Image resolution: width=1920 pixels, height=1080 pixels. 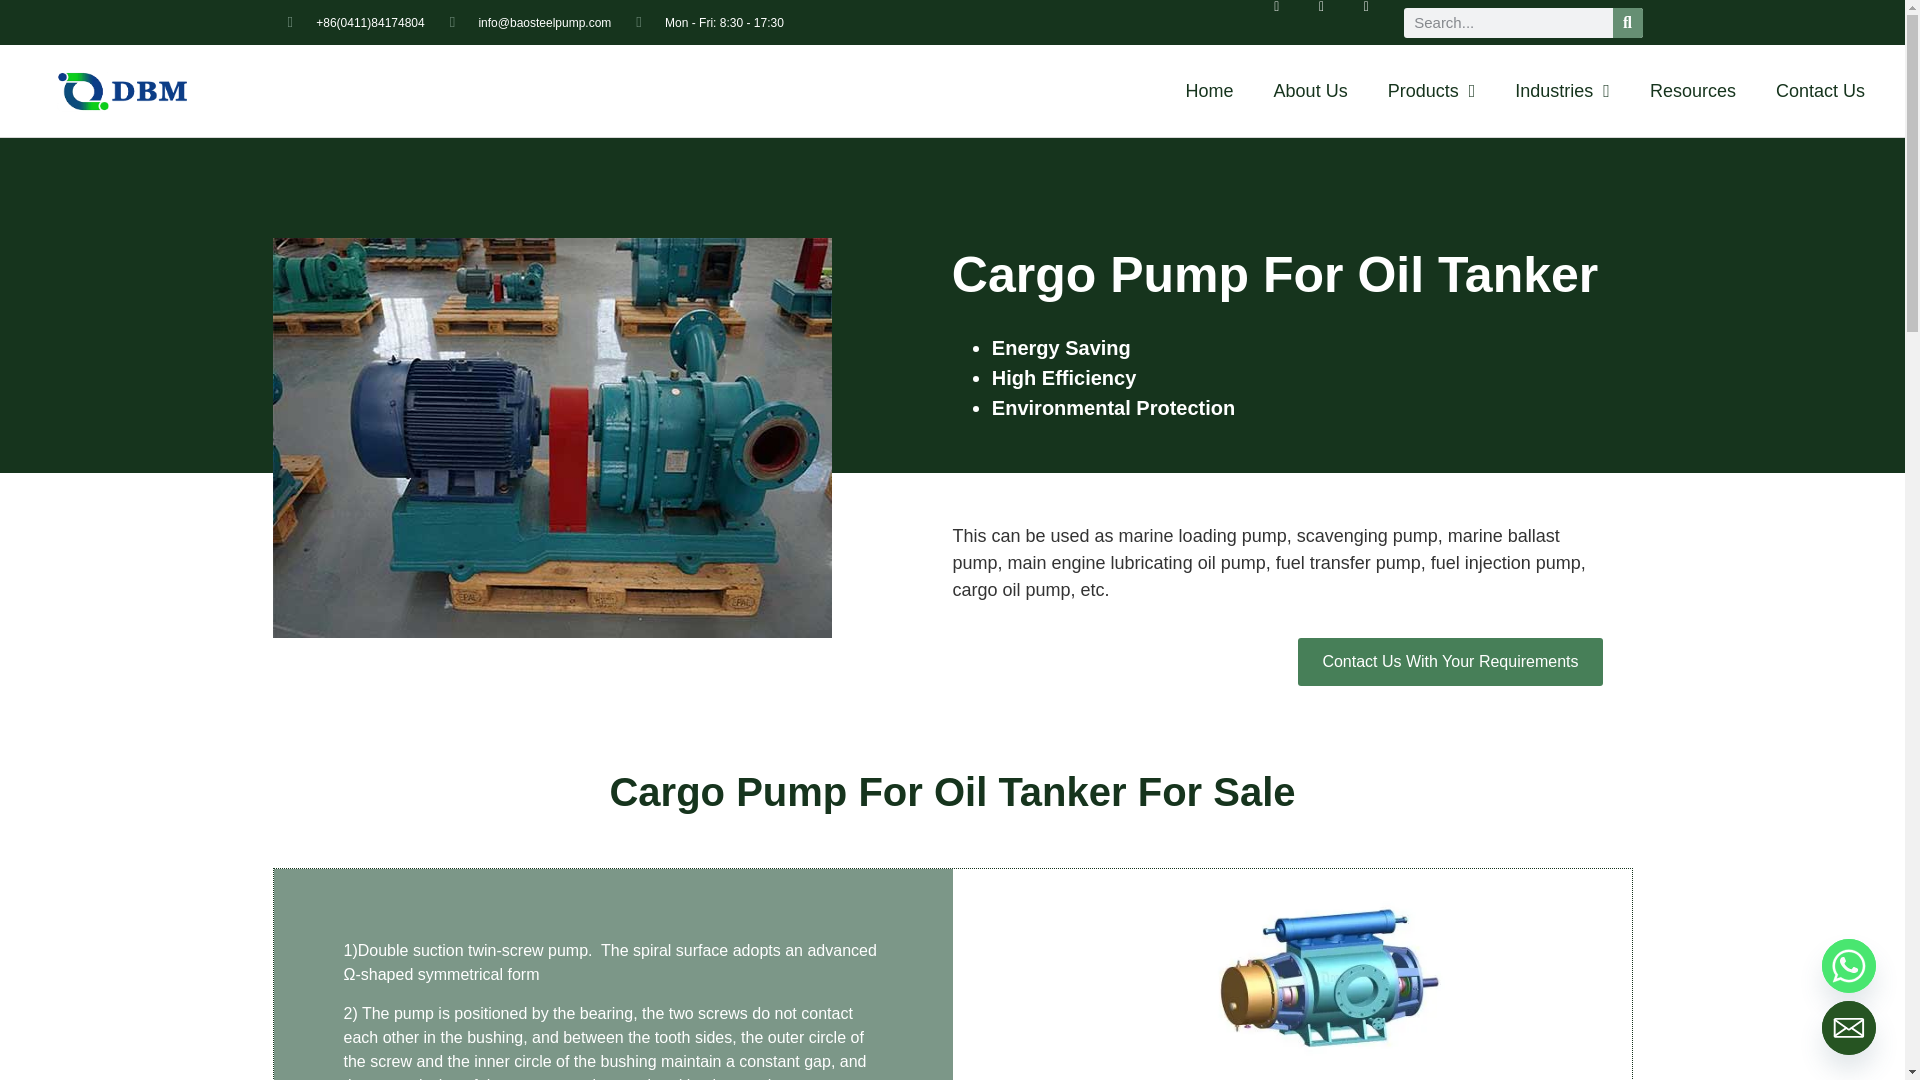 I want to click on About Us, so click(x=1310, y=91).